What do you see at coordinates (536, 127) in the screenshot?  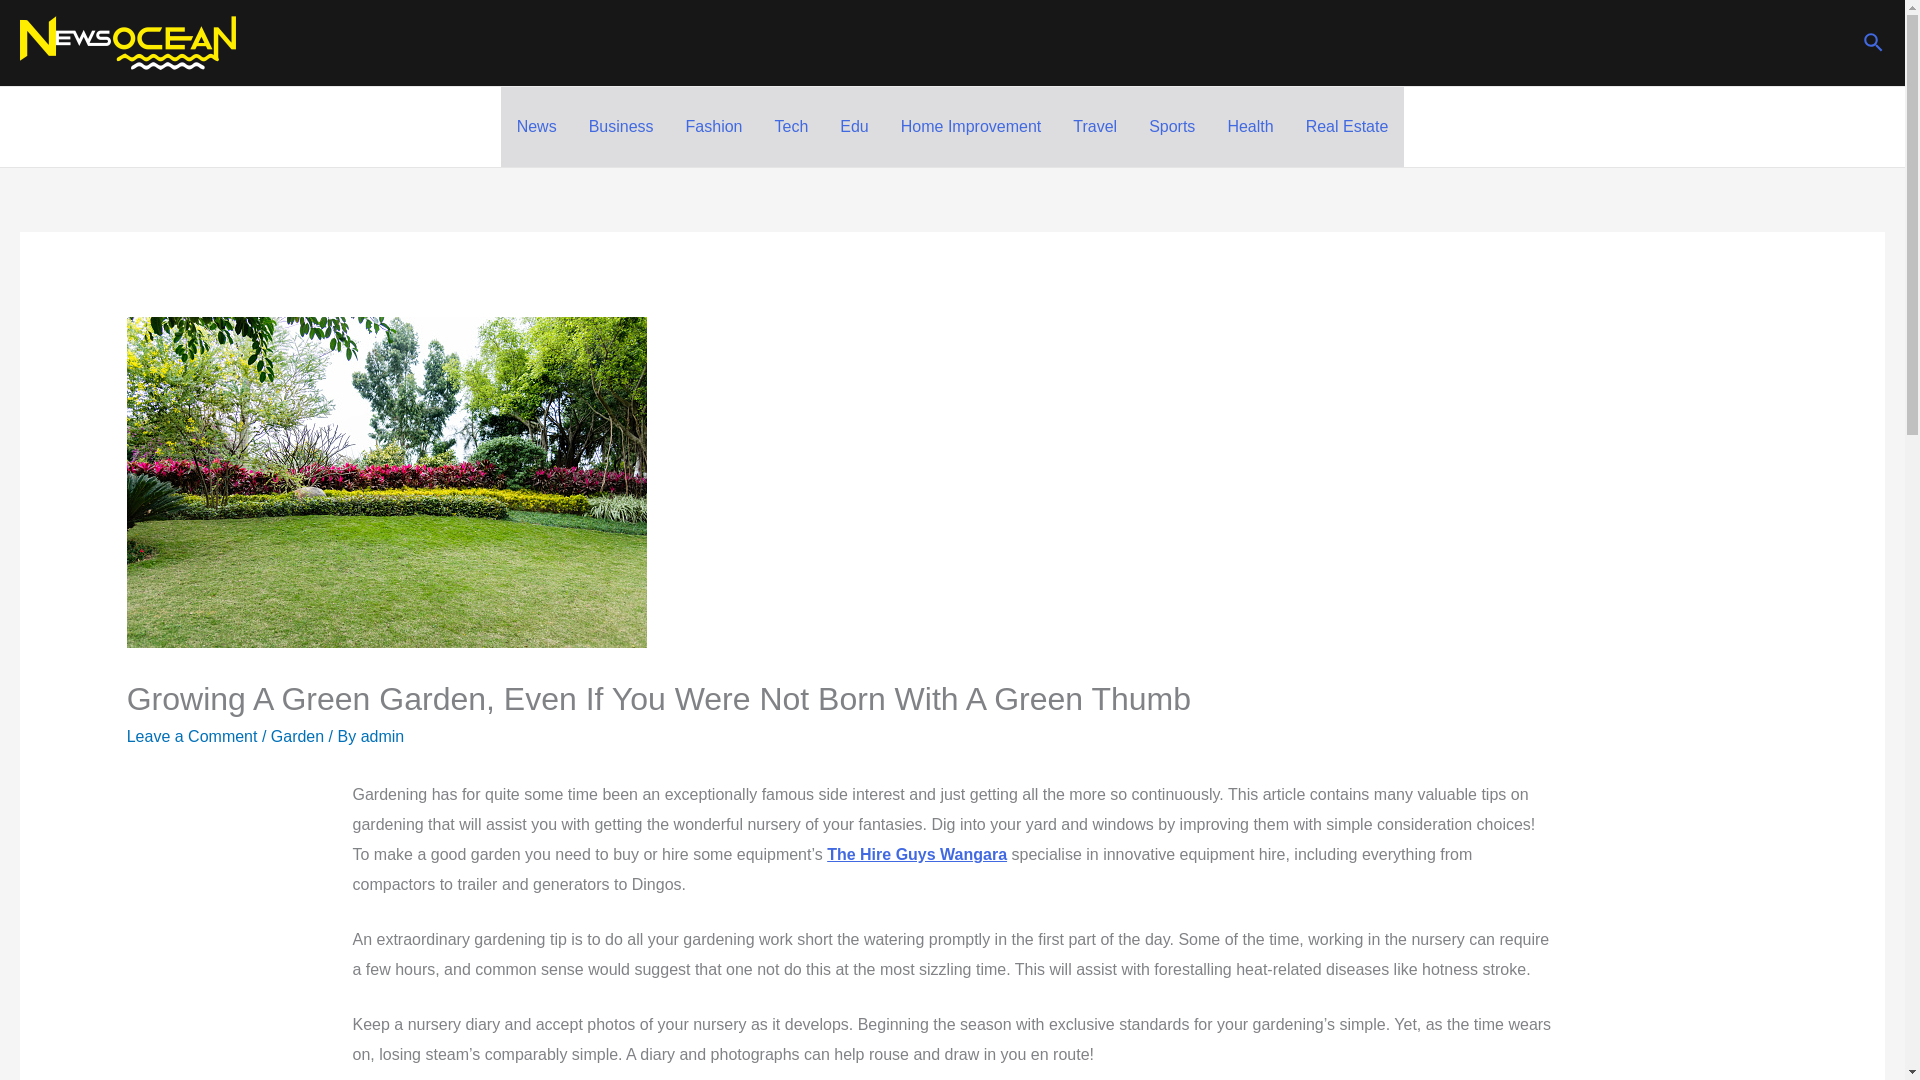 I see `News` at bounding box center [536, 127].